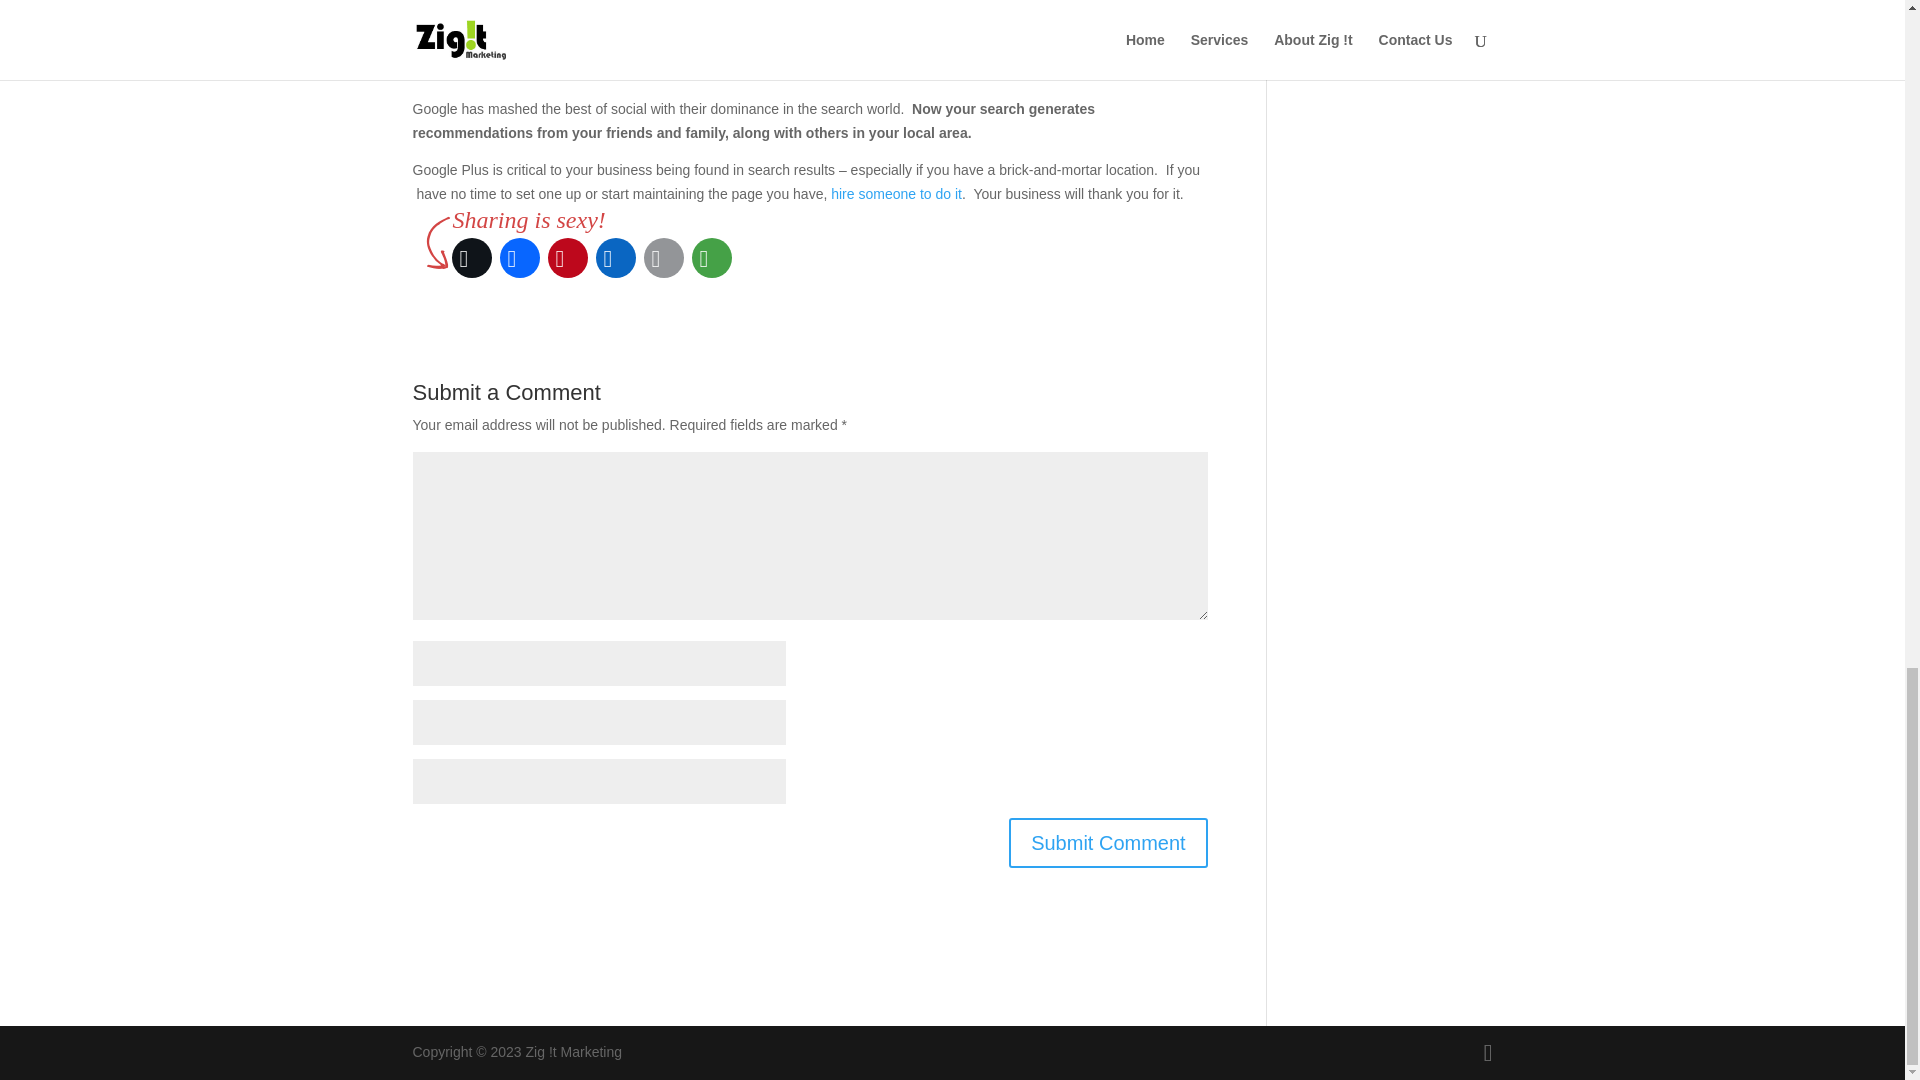 The width and height of the screenshot is (1920, 1080). I want to click on hire someone to do it, so click(896, 193).